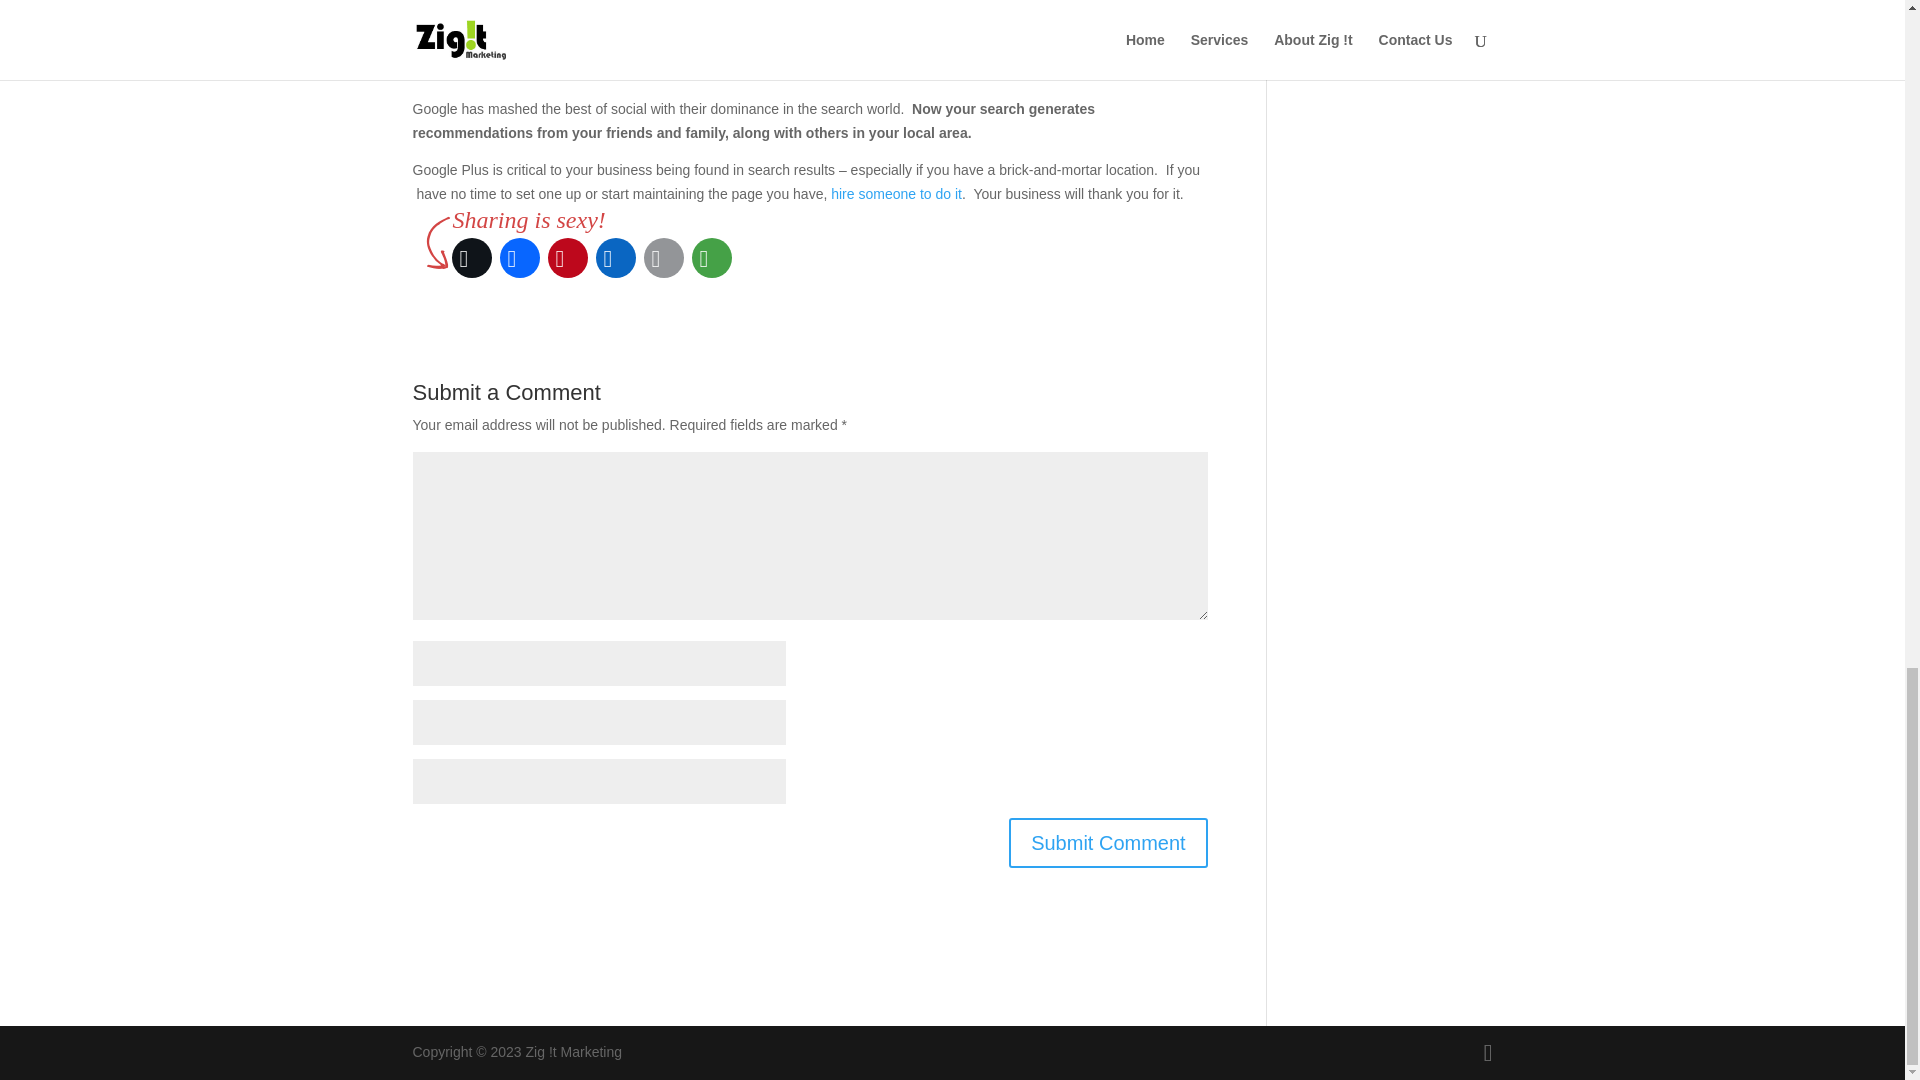 The width and height of the screenshot is (1920, 1080). I want to click on hire someone to do it, so click(896, 193).